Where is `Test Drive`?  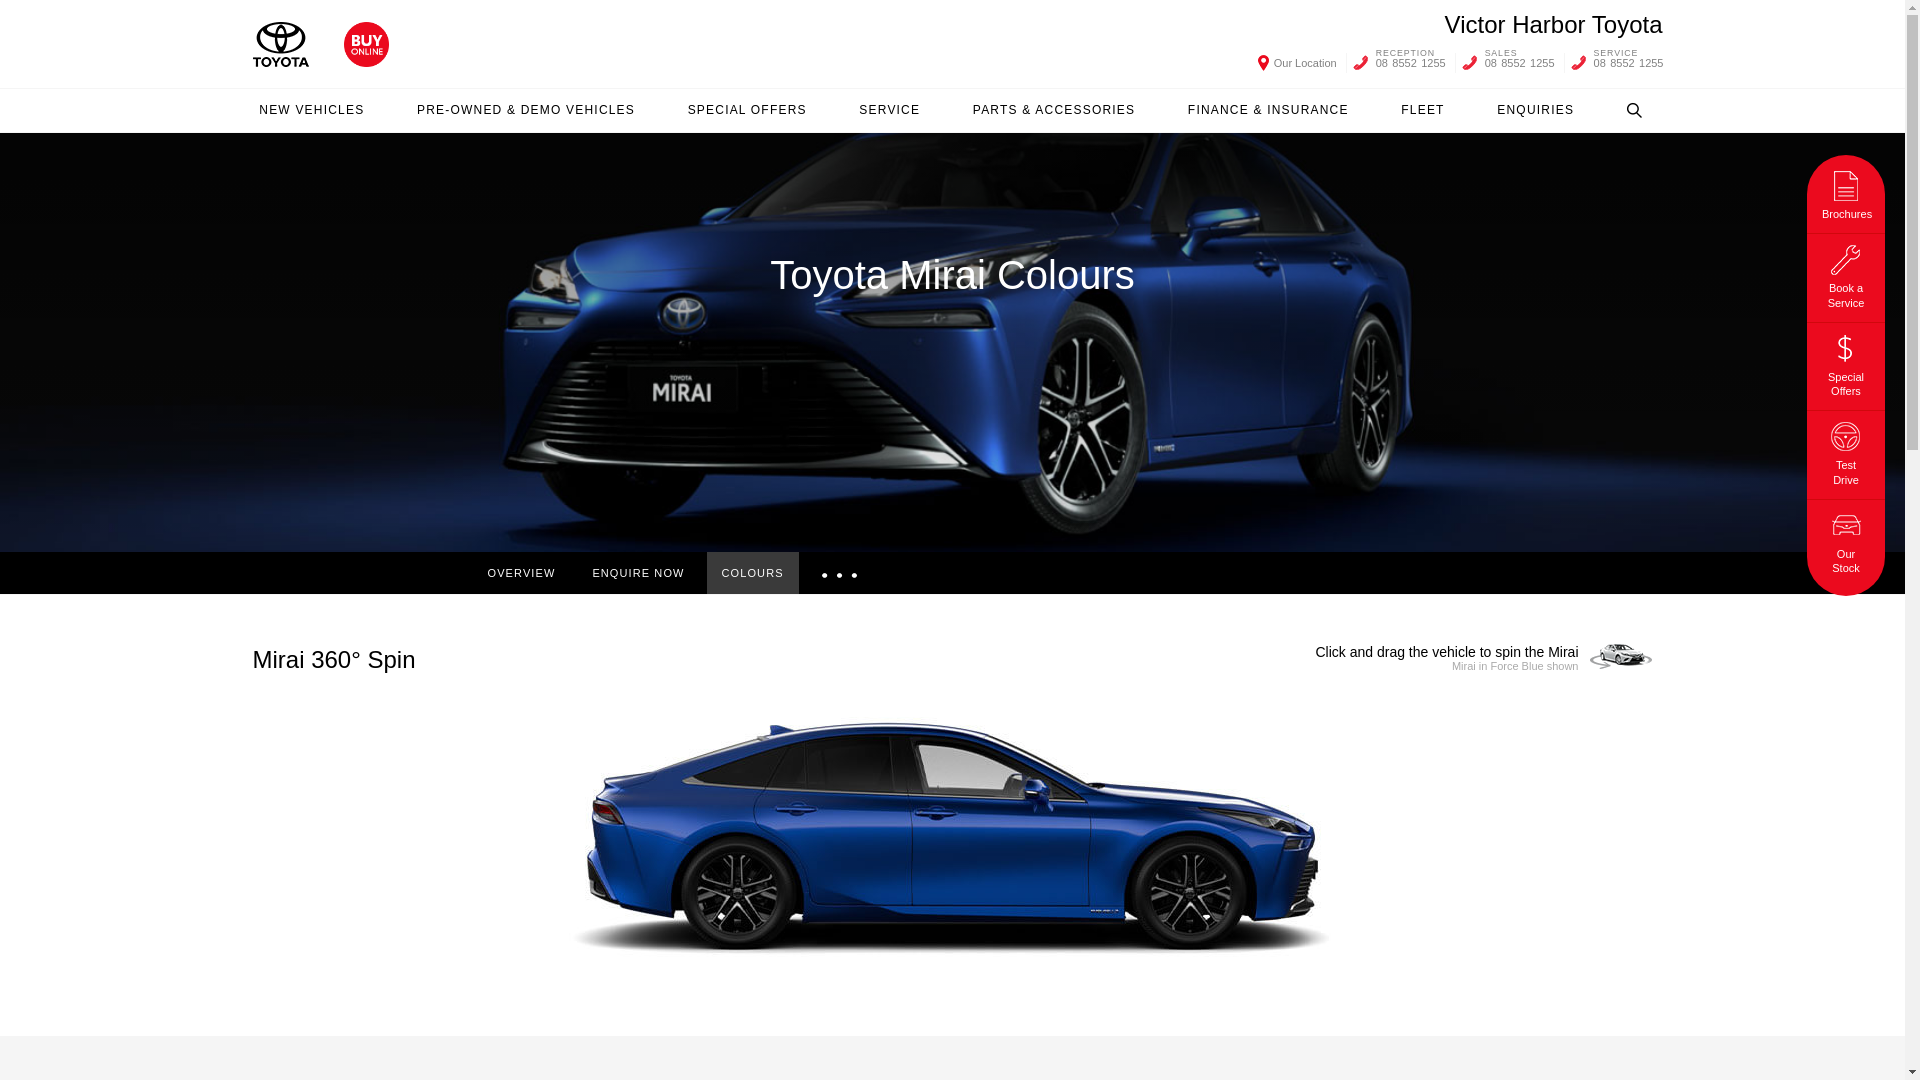
Test Drive is located at coordinates (1846, 451).